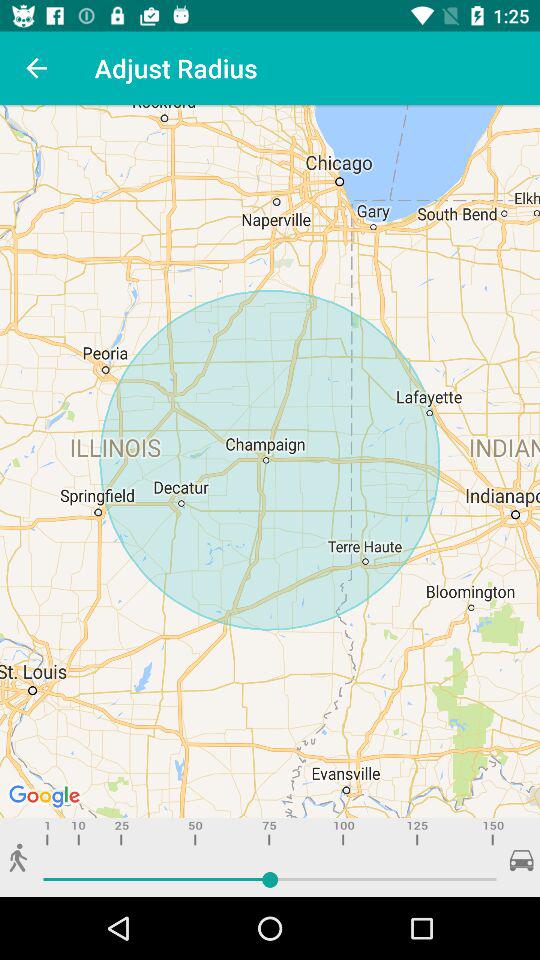 This screenshot has width=540, height=960. What do you see at coordinates (36, 68) in the screenshot?
I see `select icon to the left of the adjust radius icon` at bounding box center [36, 68].